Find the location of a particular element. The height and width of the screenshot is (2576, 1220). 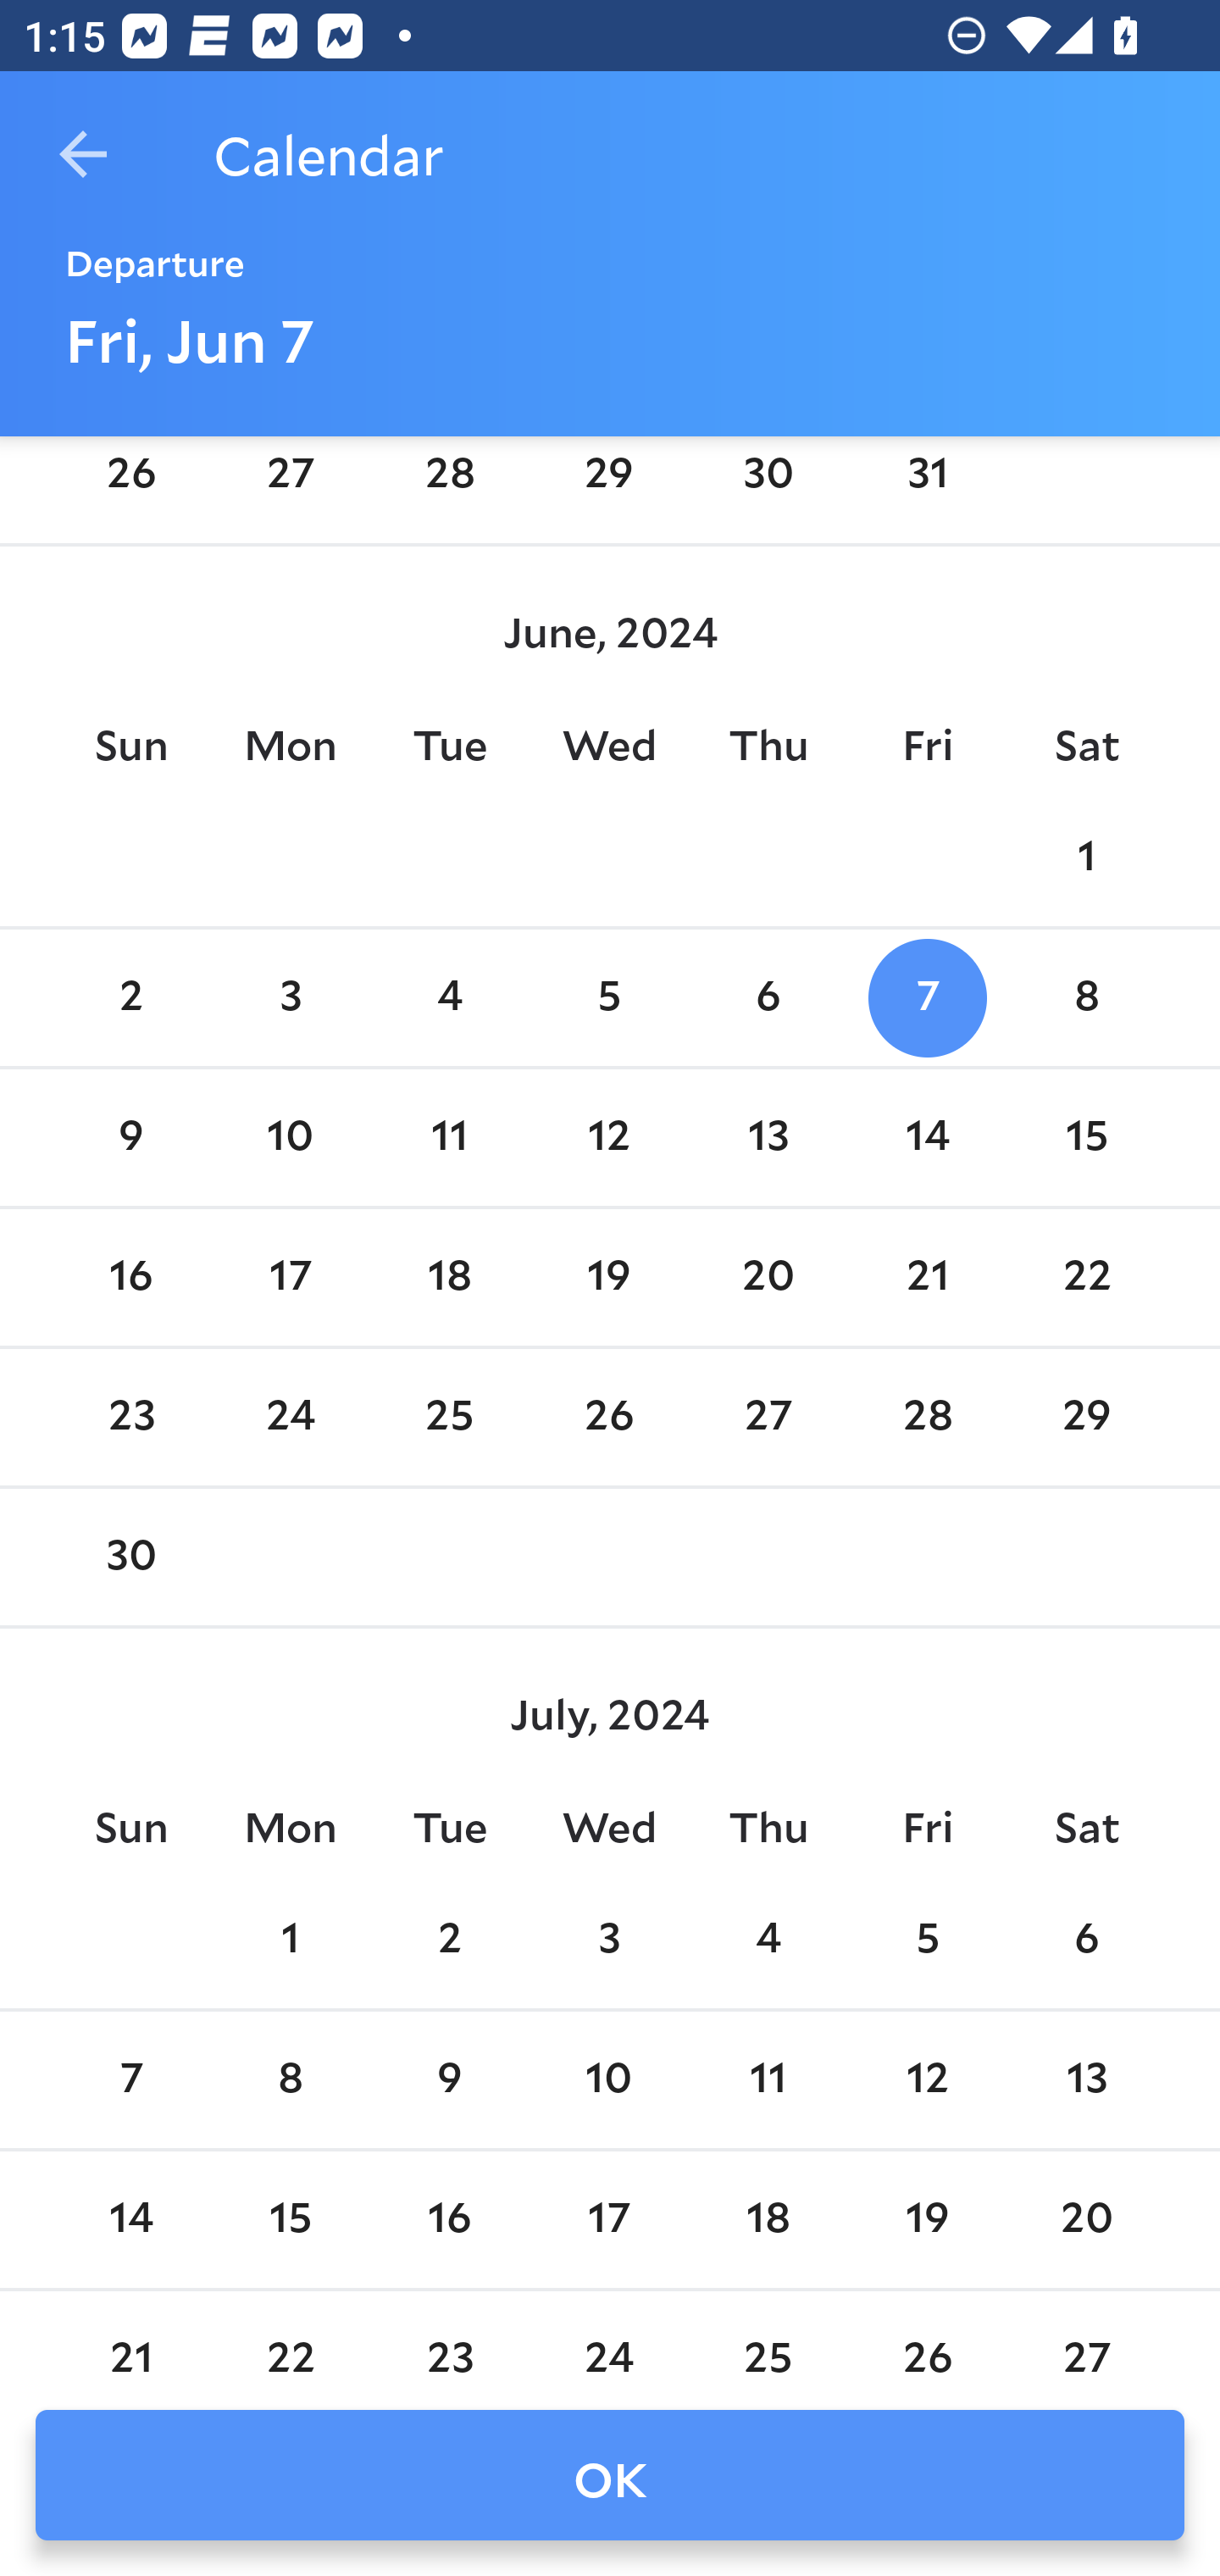

22 is located at coordinates (1086, 1277).